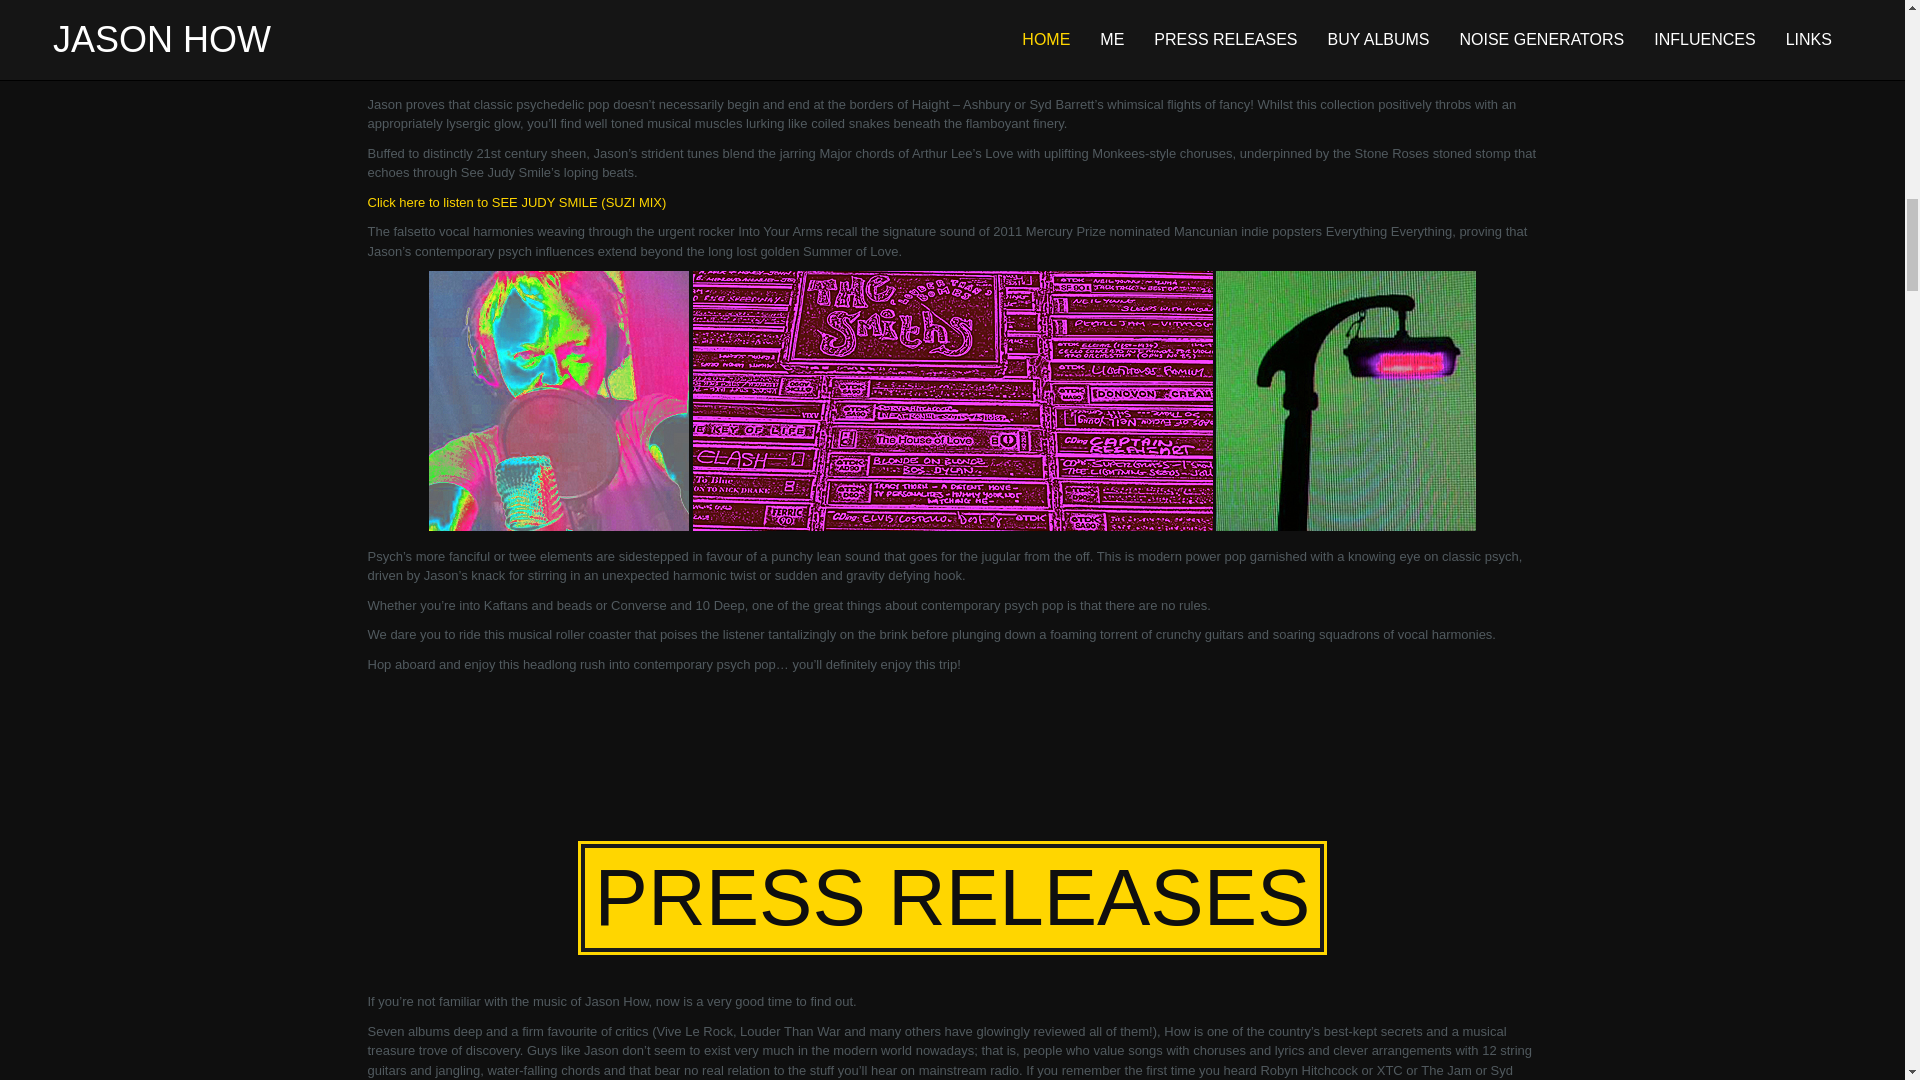 This screenshot has height=1080, width=1920. What do you see at coordinates (517, 202) in the screenshot?
I see `Jason How` at bounding box center [517, 202].